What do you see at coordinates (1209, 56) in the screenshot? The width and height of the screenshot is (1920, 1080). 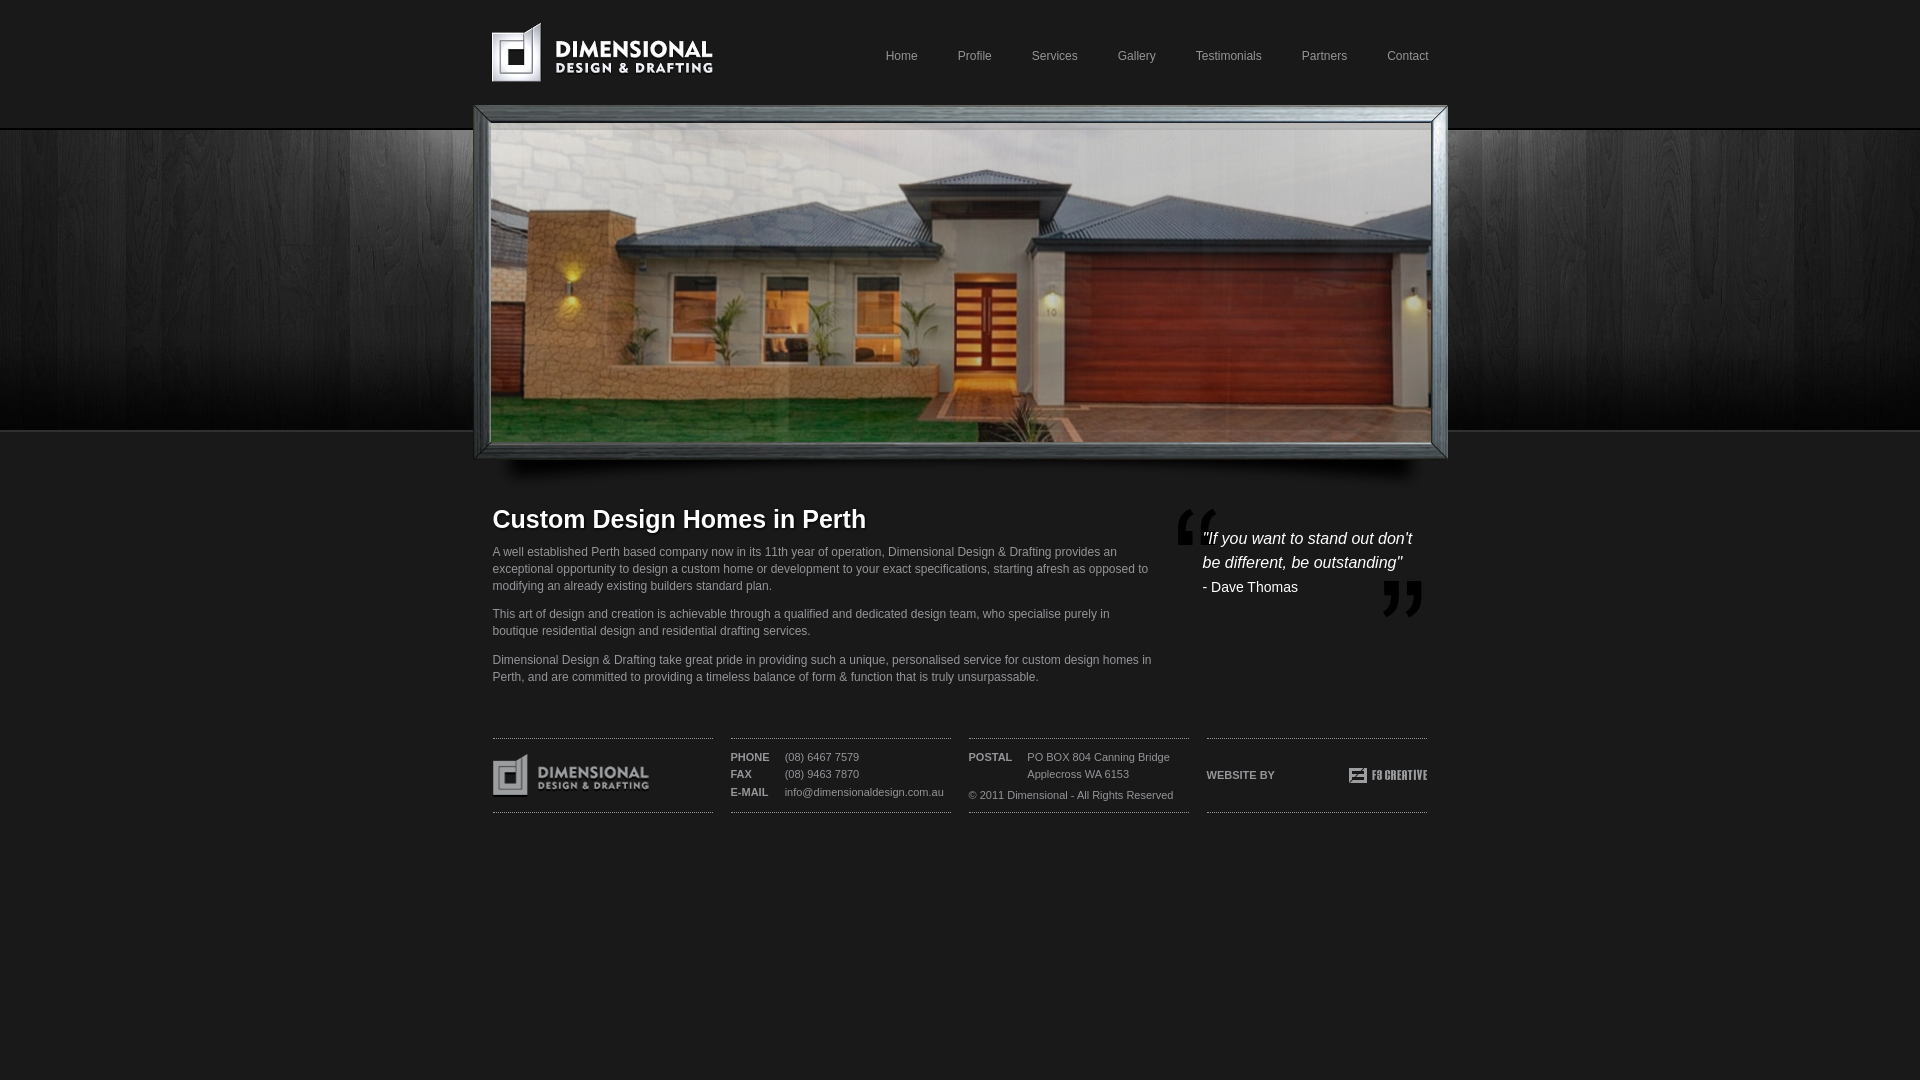 I see `Testimonials` at bounding box center [1209, 56].